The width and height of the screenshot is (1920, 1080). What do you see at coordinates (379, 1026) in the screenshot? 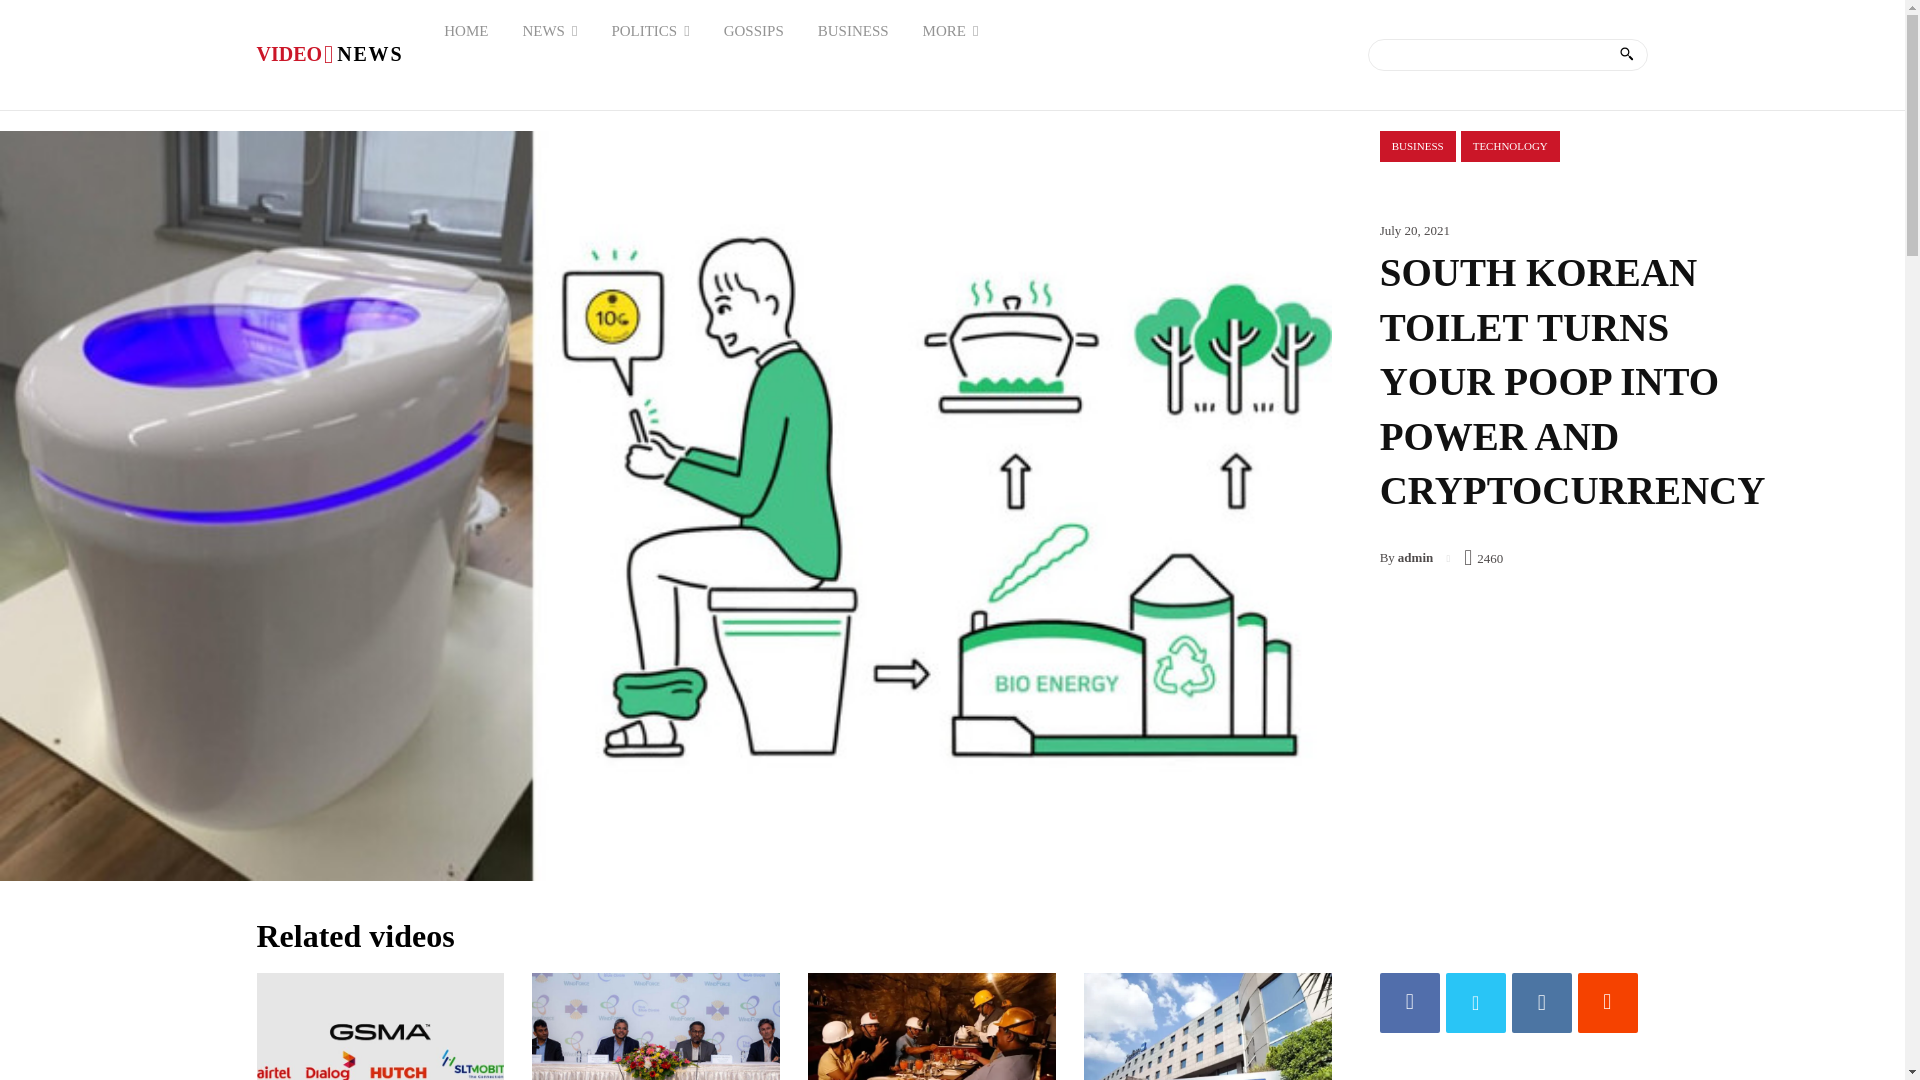
I see `All four Sri Lanka telcos launch three Open Gateway APIs` at bounding box center [379, 1026].